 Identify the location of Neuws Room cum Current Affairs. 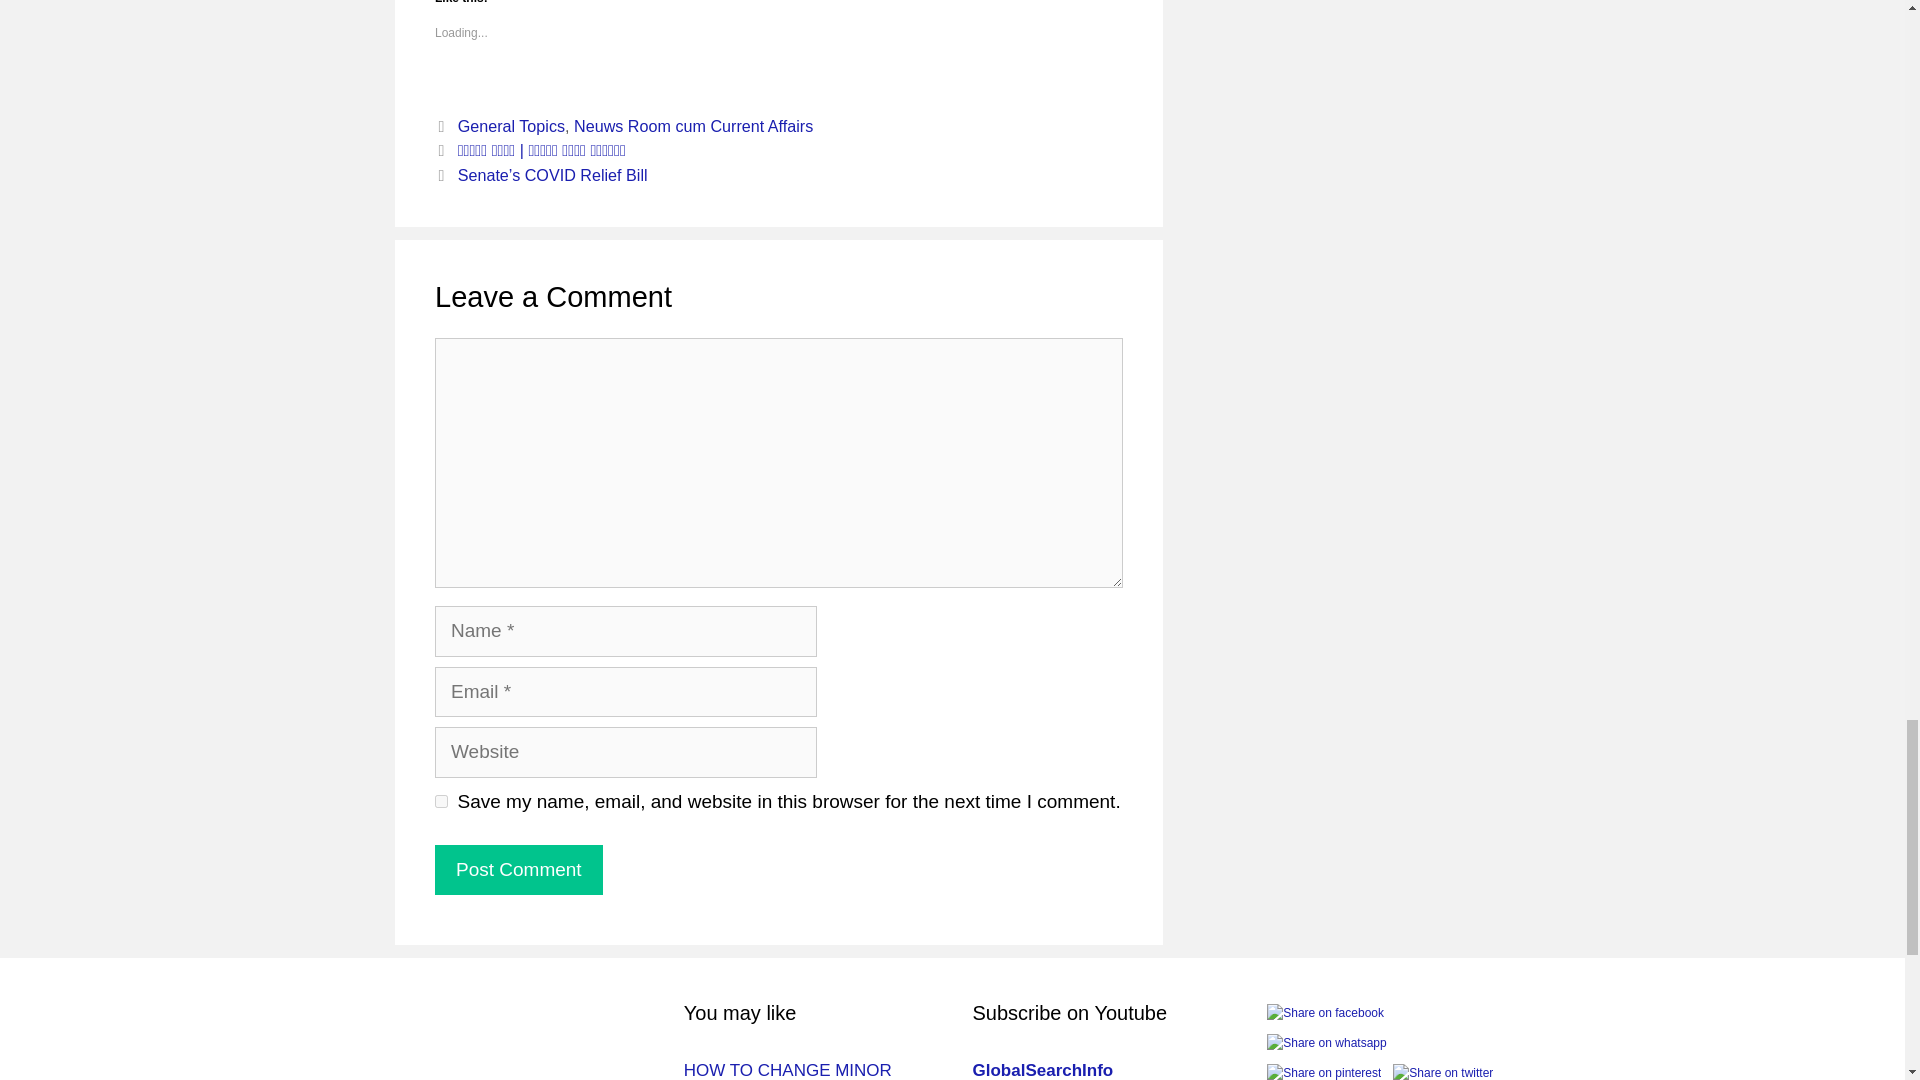
(693, 126).